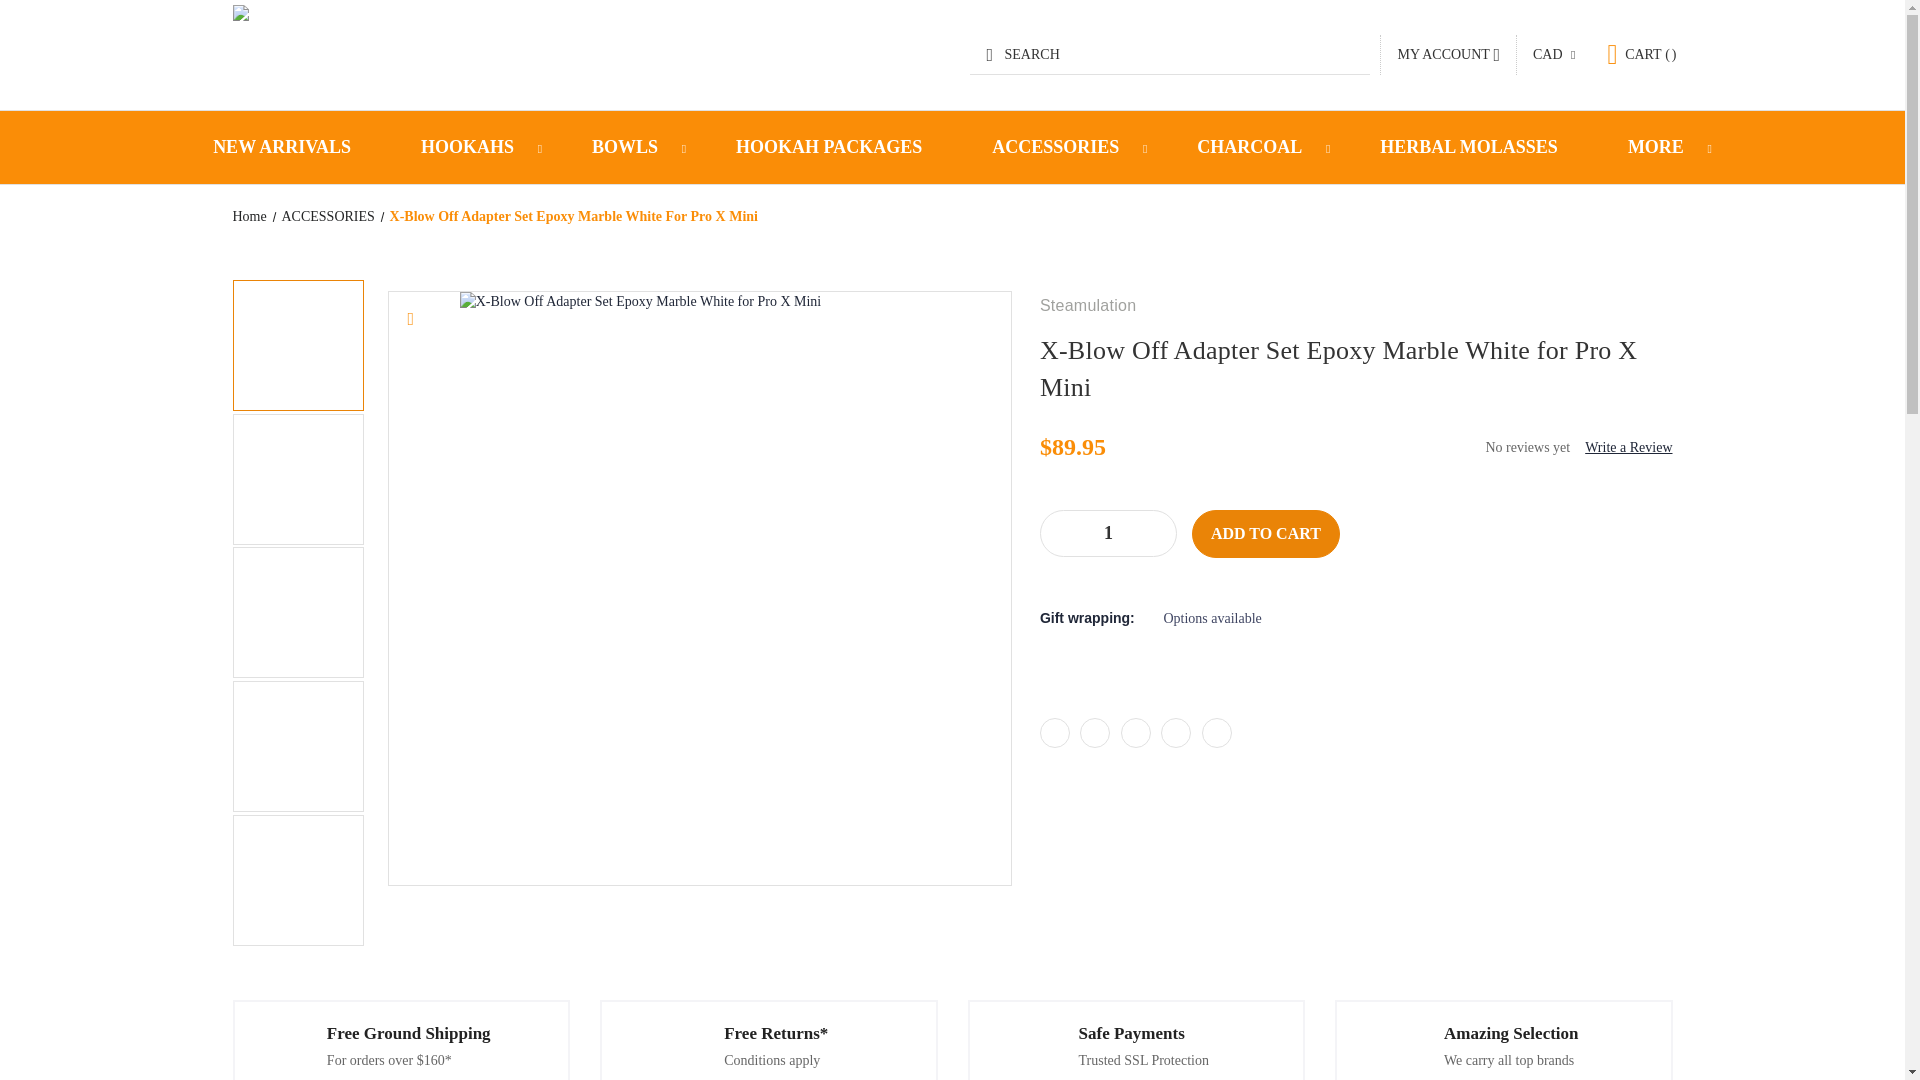 This screenshot has height=1080, width=1920. Describe the element at coordinates (1448, 54) in the screenshot. I see `MY ACCOUNT` at that location.